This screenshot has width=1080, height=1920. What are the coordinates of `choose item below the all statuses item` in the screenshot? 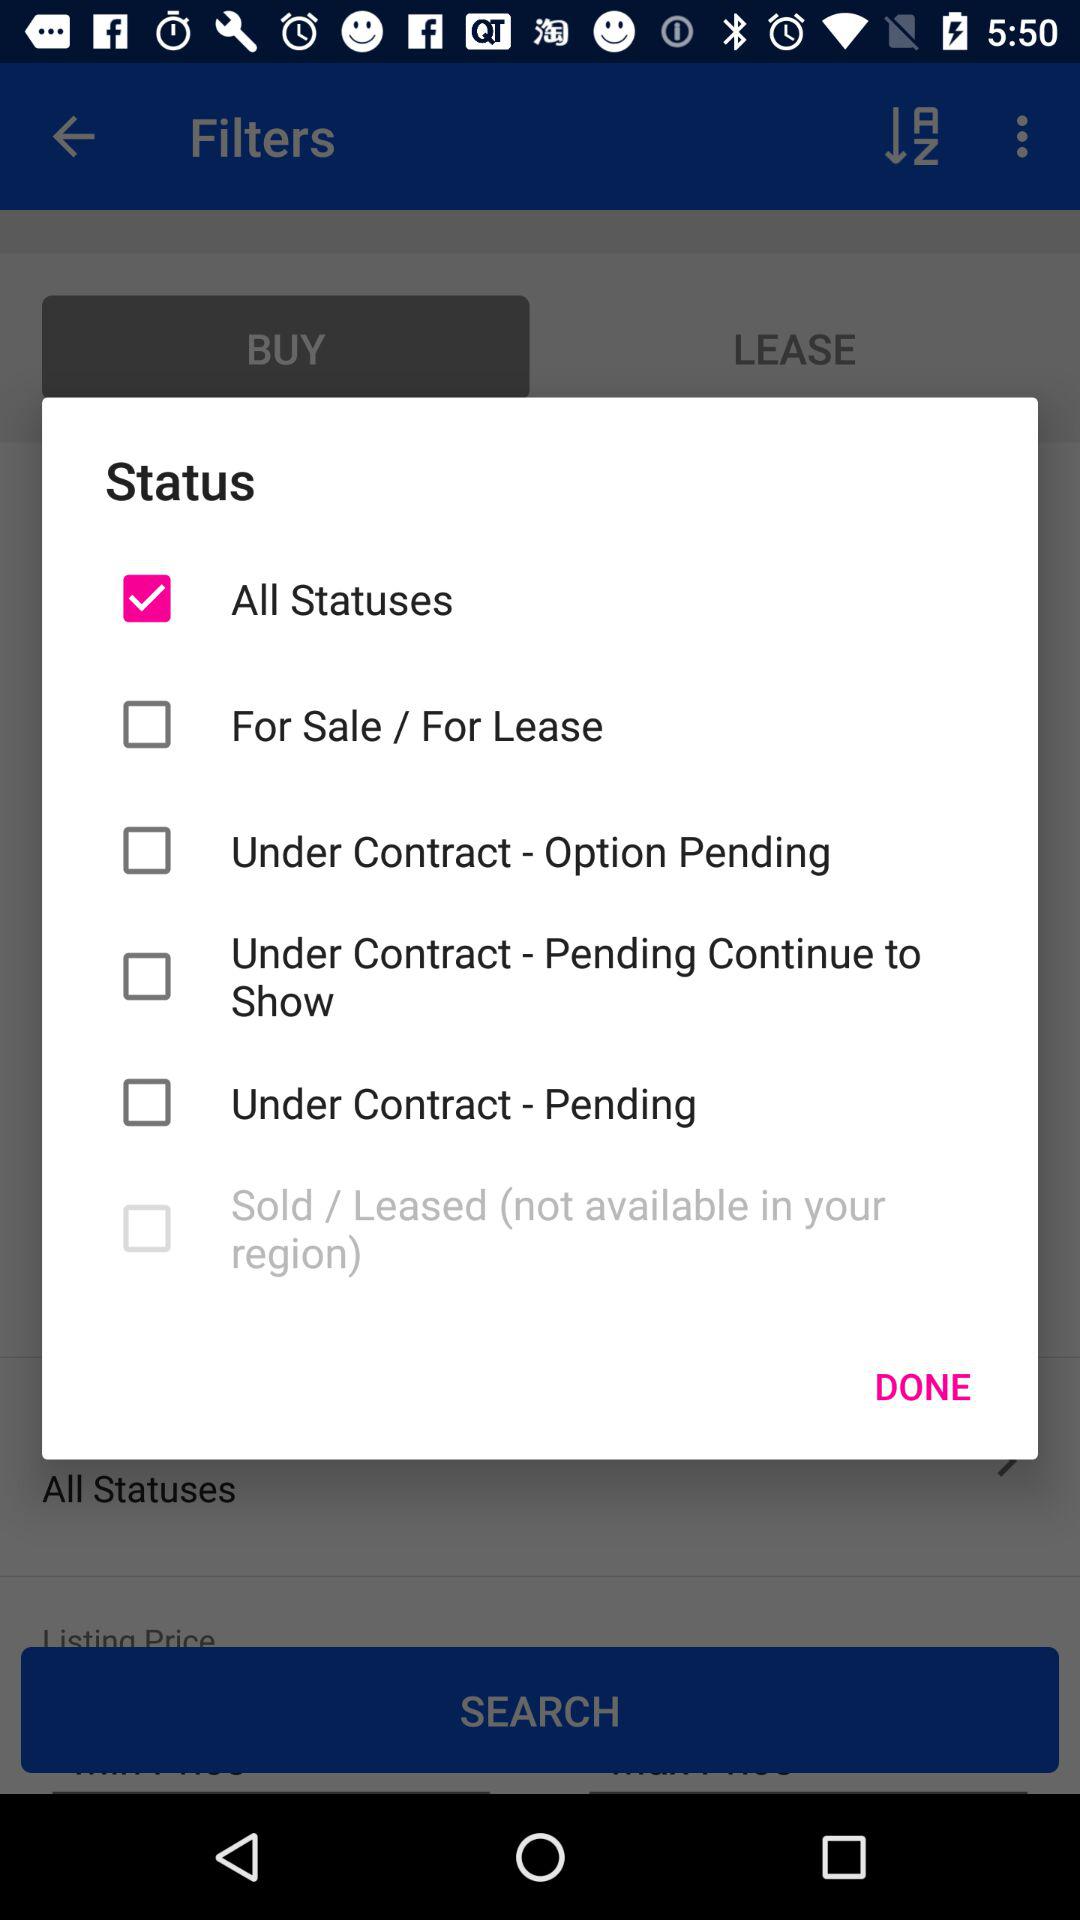 It's located at (602, 724).